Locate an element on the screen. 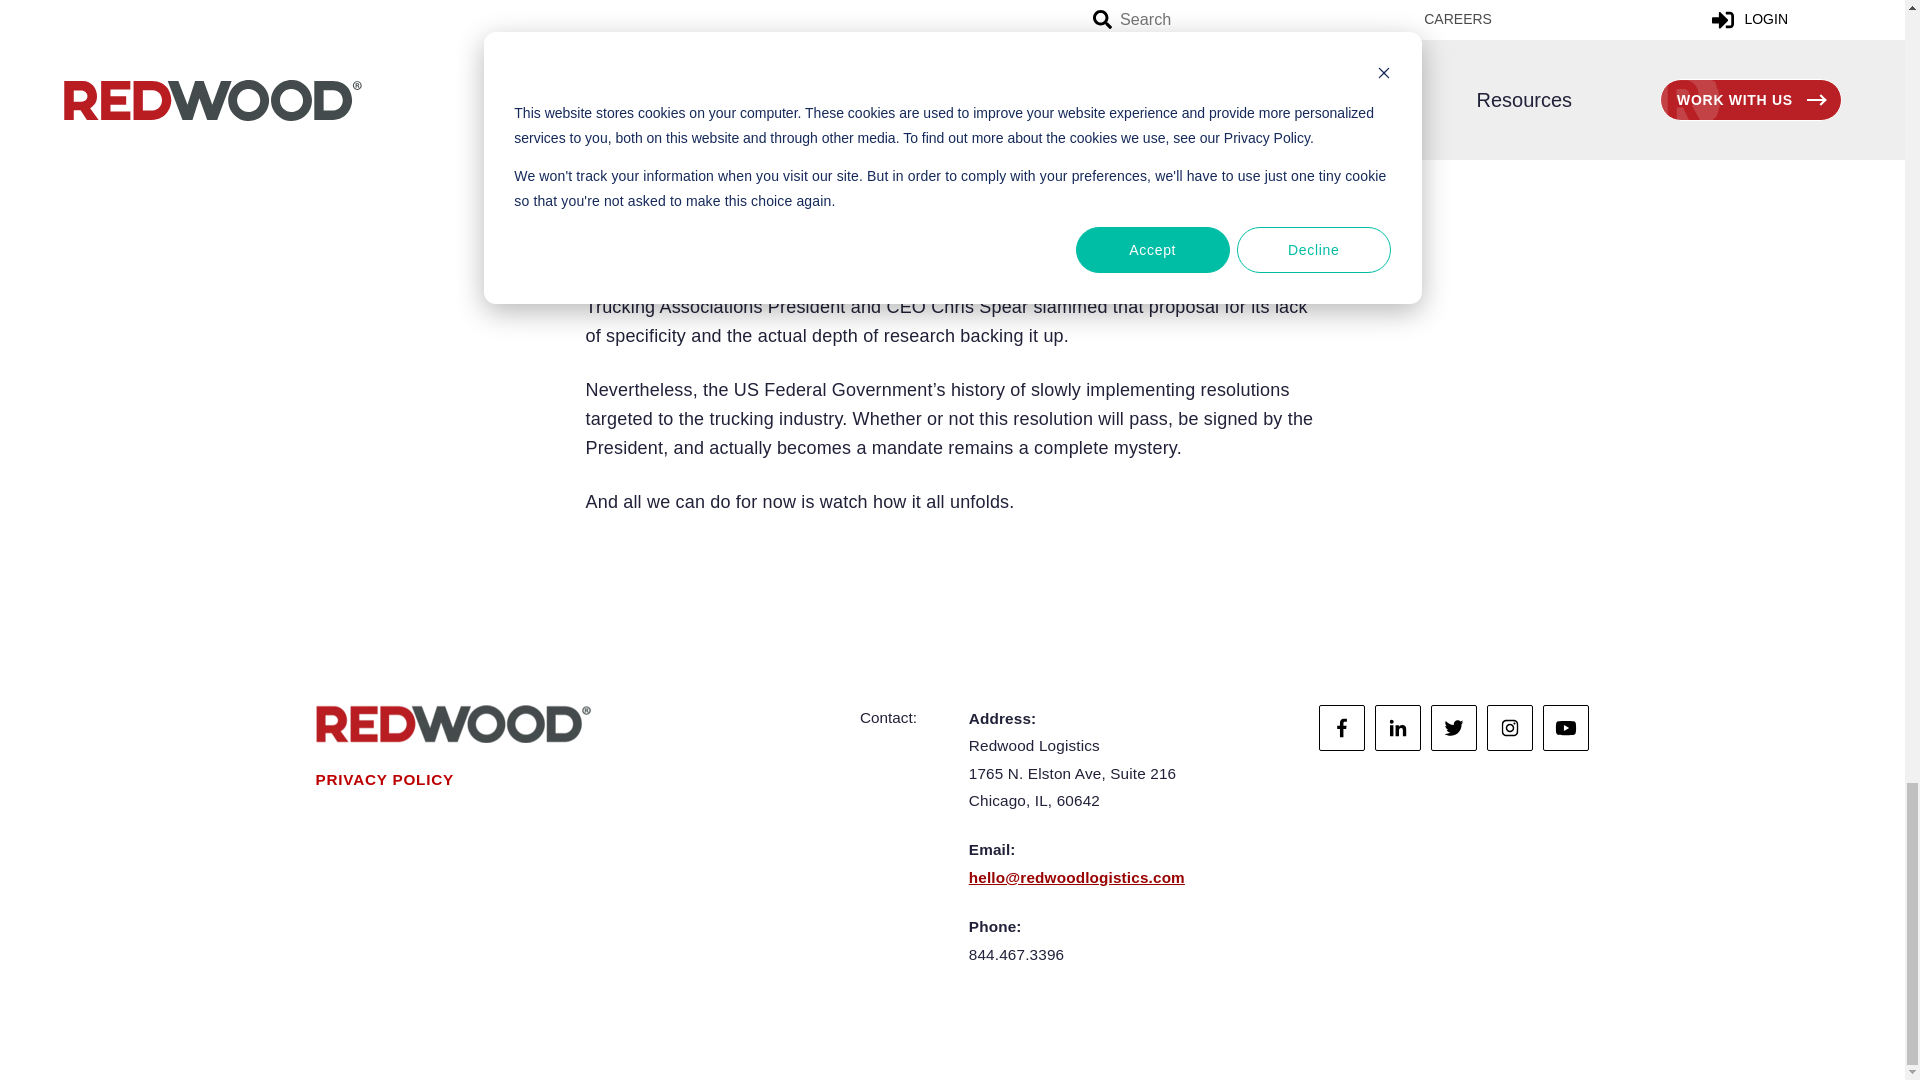 The height and width of the screenshot is (1080, 1920). Facebook is located at coordinates (1342, 728).